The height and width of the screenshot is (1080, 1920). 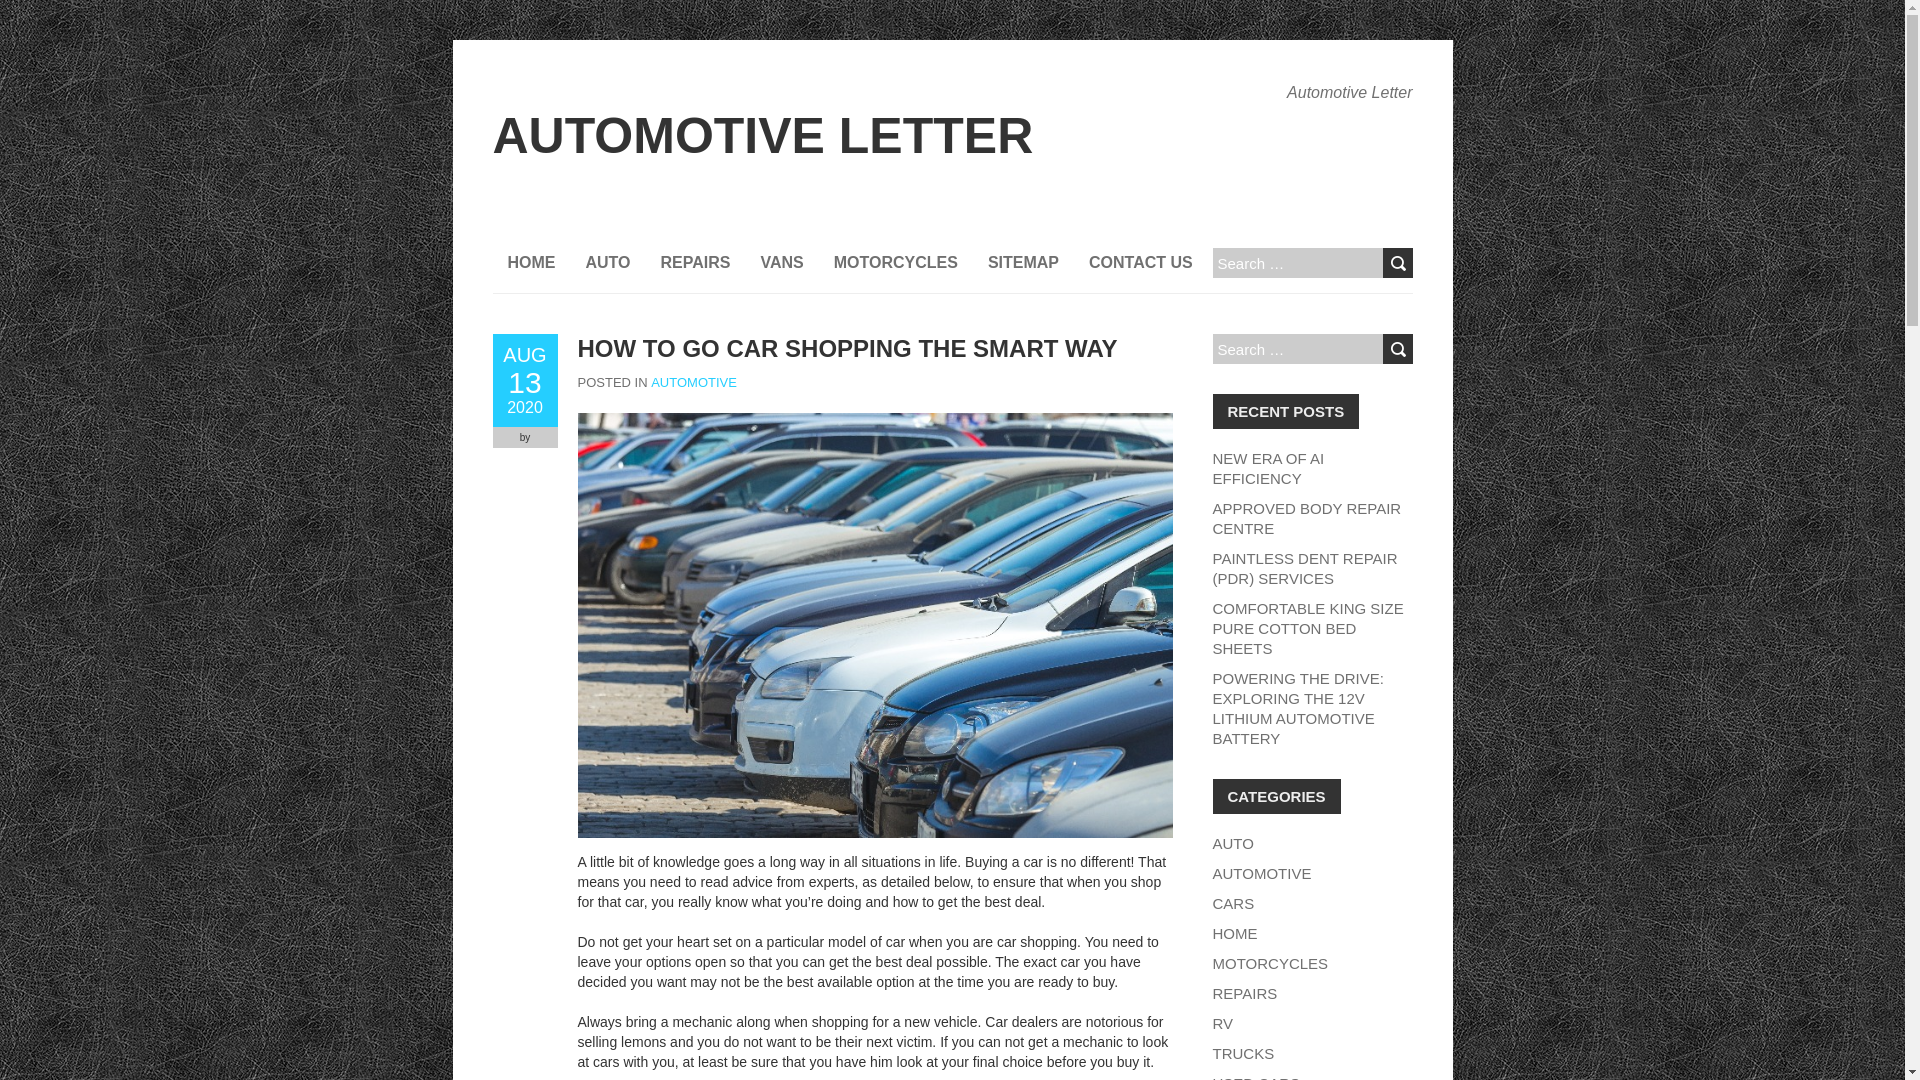 I want to click on How To Go Car Shopping The Smart Way, so click(x=524, y=380).